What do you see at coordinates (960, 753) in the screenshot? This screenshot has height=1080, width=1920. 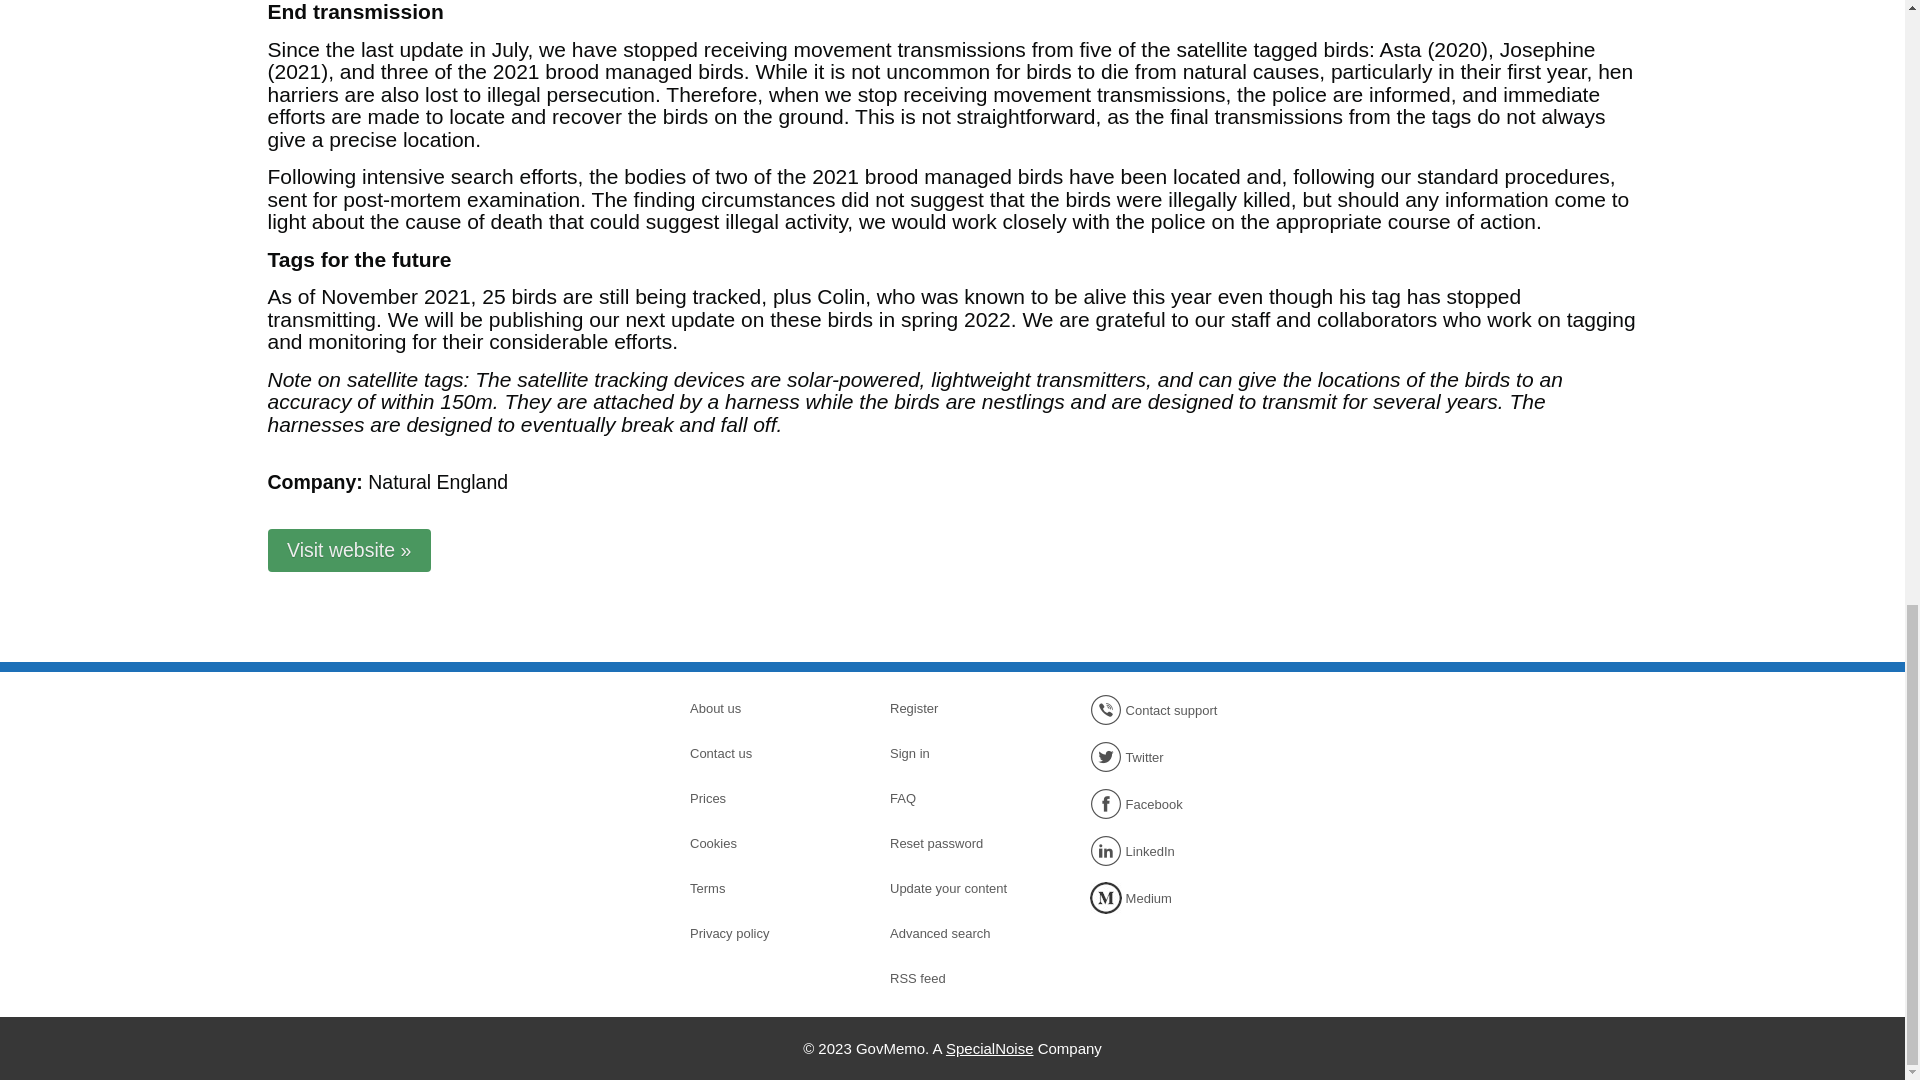 I see `Sign in` at bounding box center [960, 753].